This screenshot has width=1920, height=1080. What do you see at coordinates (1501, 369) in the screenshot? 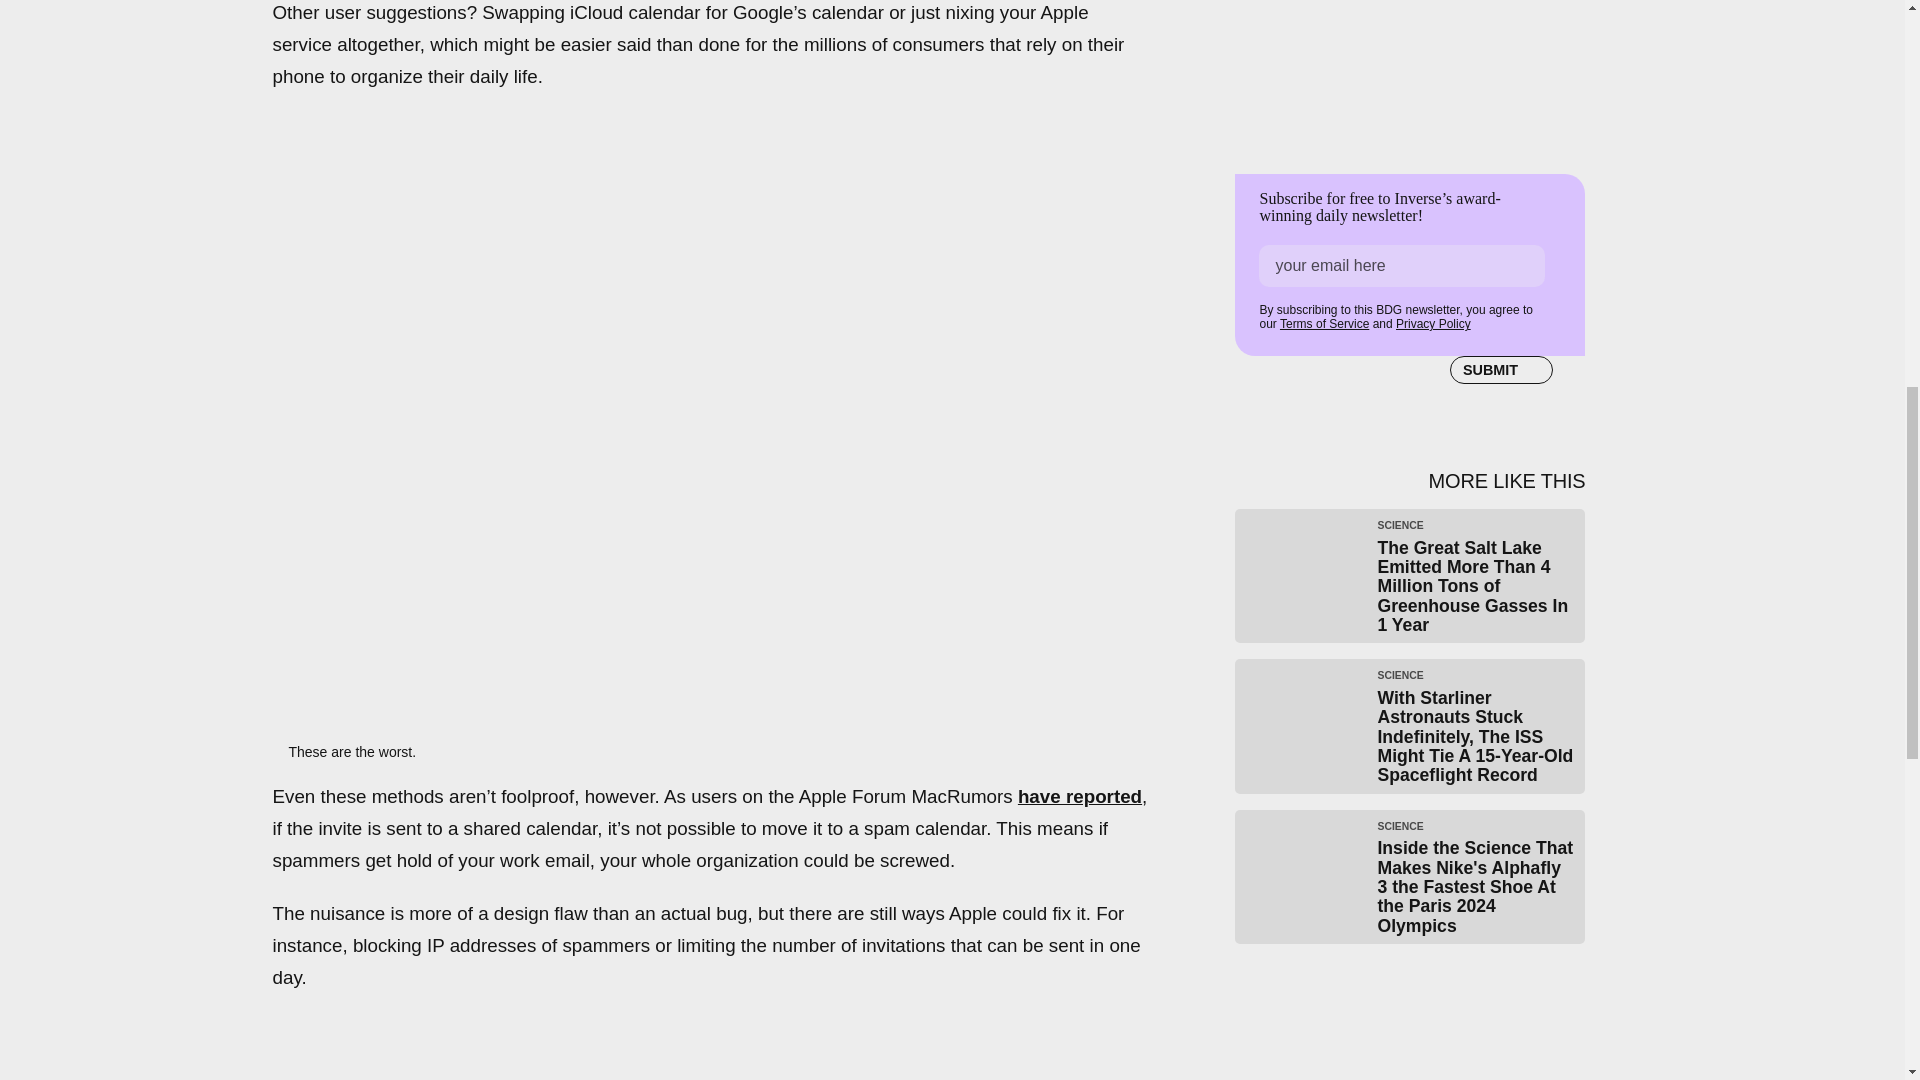
I see `SUBMIT` at bounding box center [1501, 369].